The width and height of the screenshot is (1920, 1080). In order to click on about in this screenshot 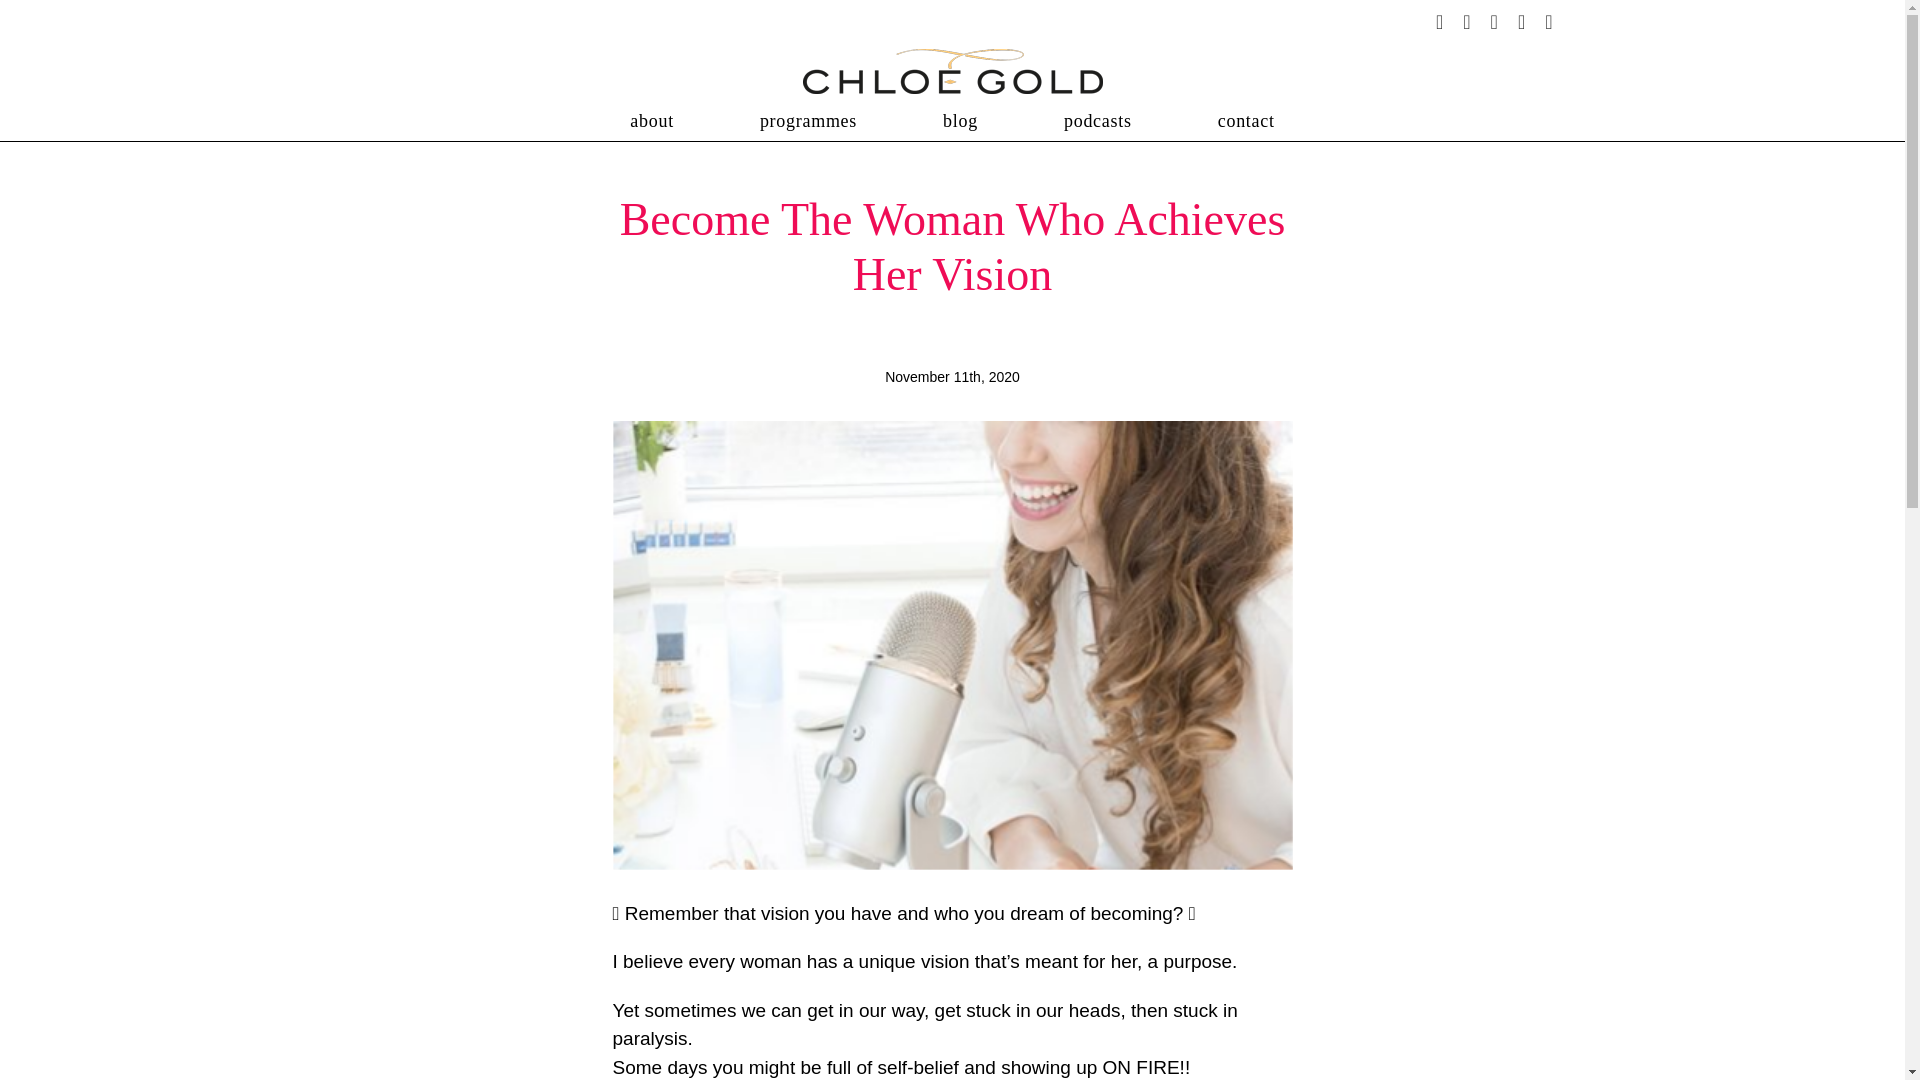, I will do `click(651, 121)`.